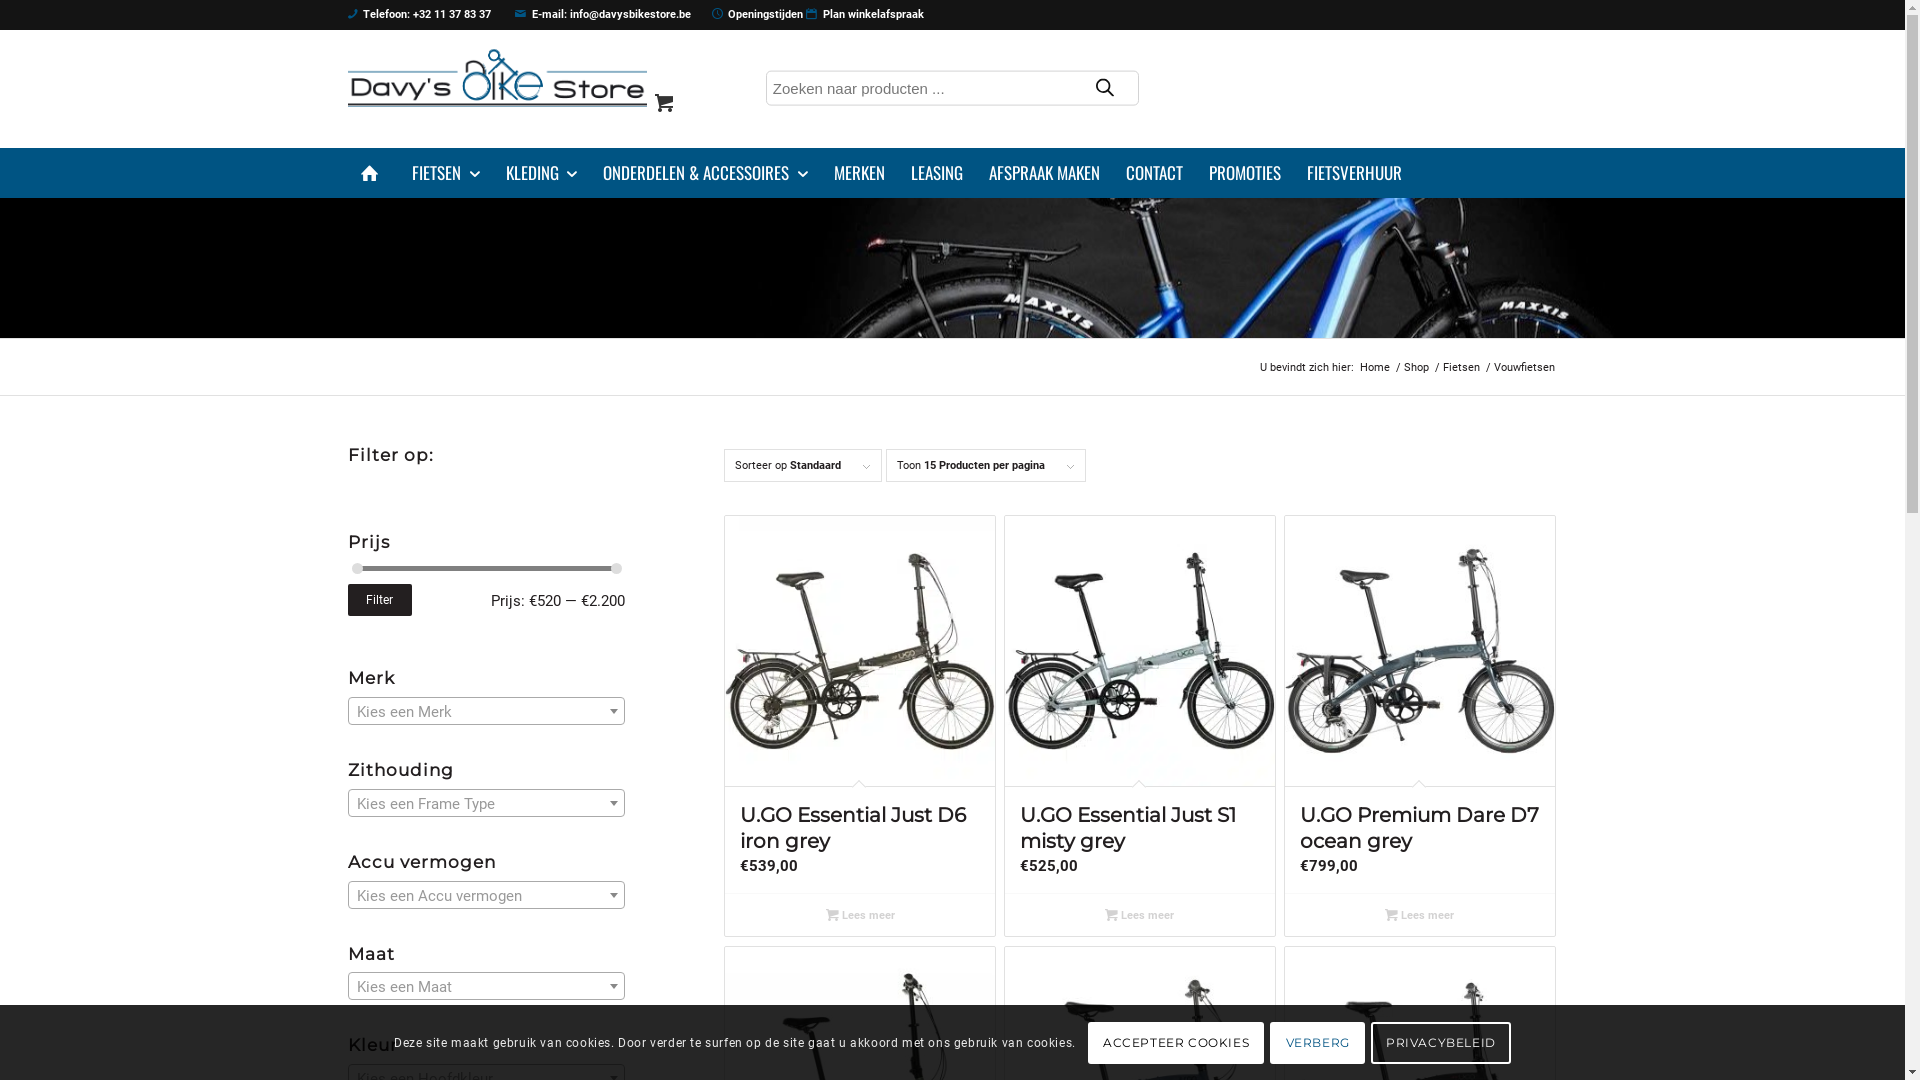 The height and width of the screenshot is (1080, 1920). What do you see at coordinates (540, 173) in the screenshot?
I see `KLEDING` at bounding box center [540, 173].